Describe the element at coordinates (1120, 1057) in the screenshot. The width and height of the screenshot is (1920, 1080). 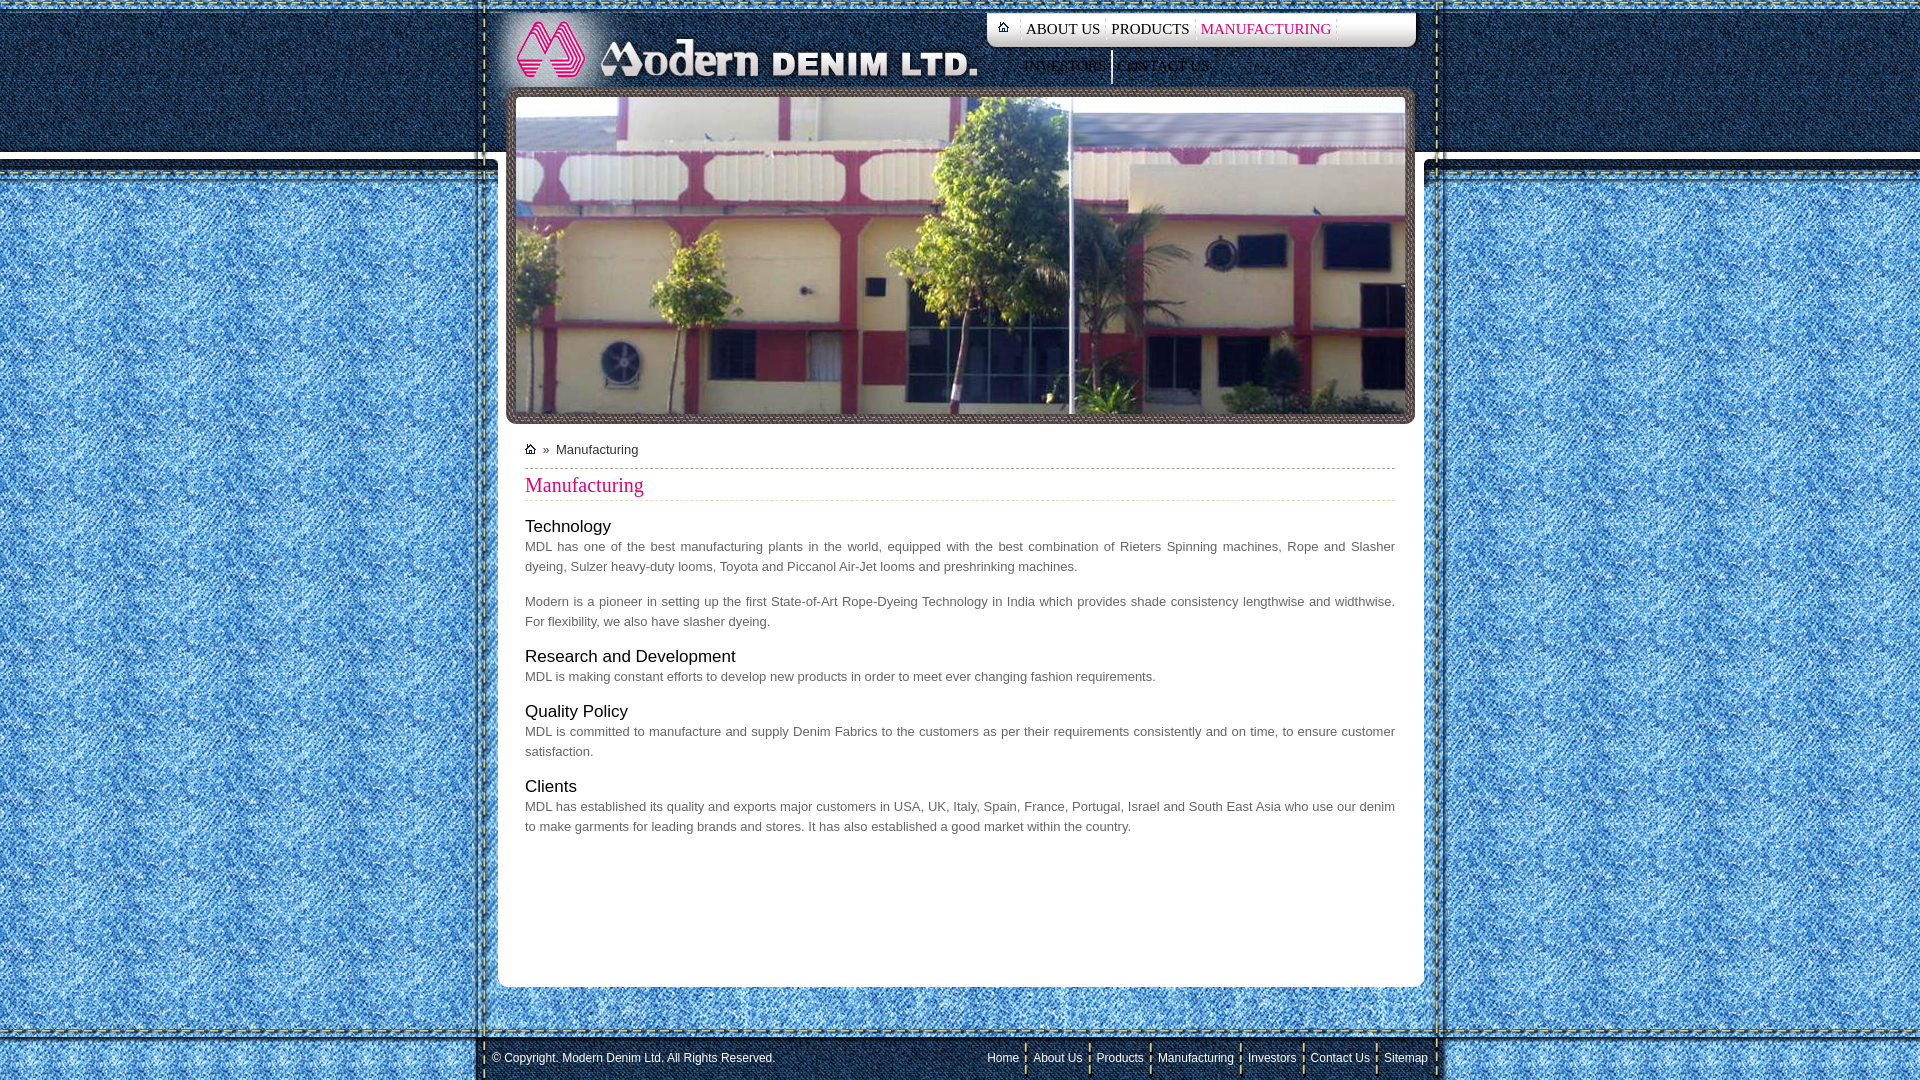
I see `Products` at that location.